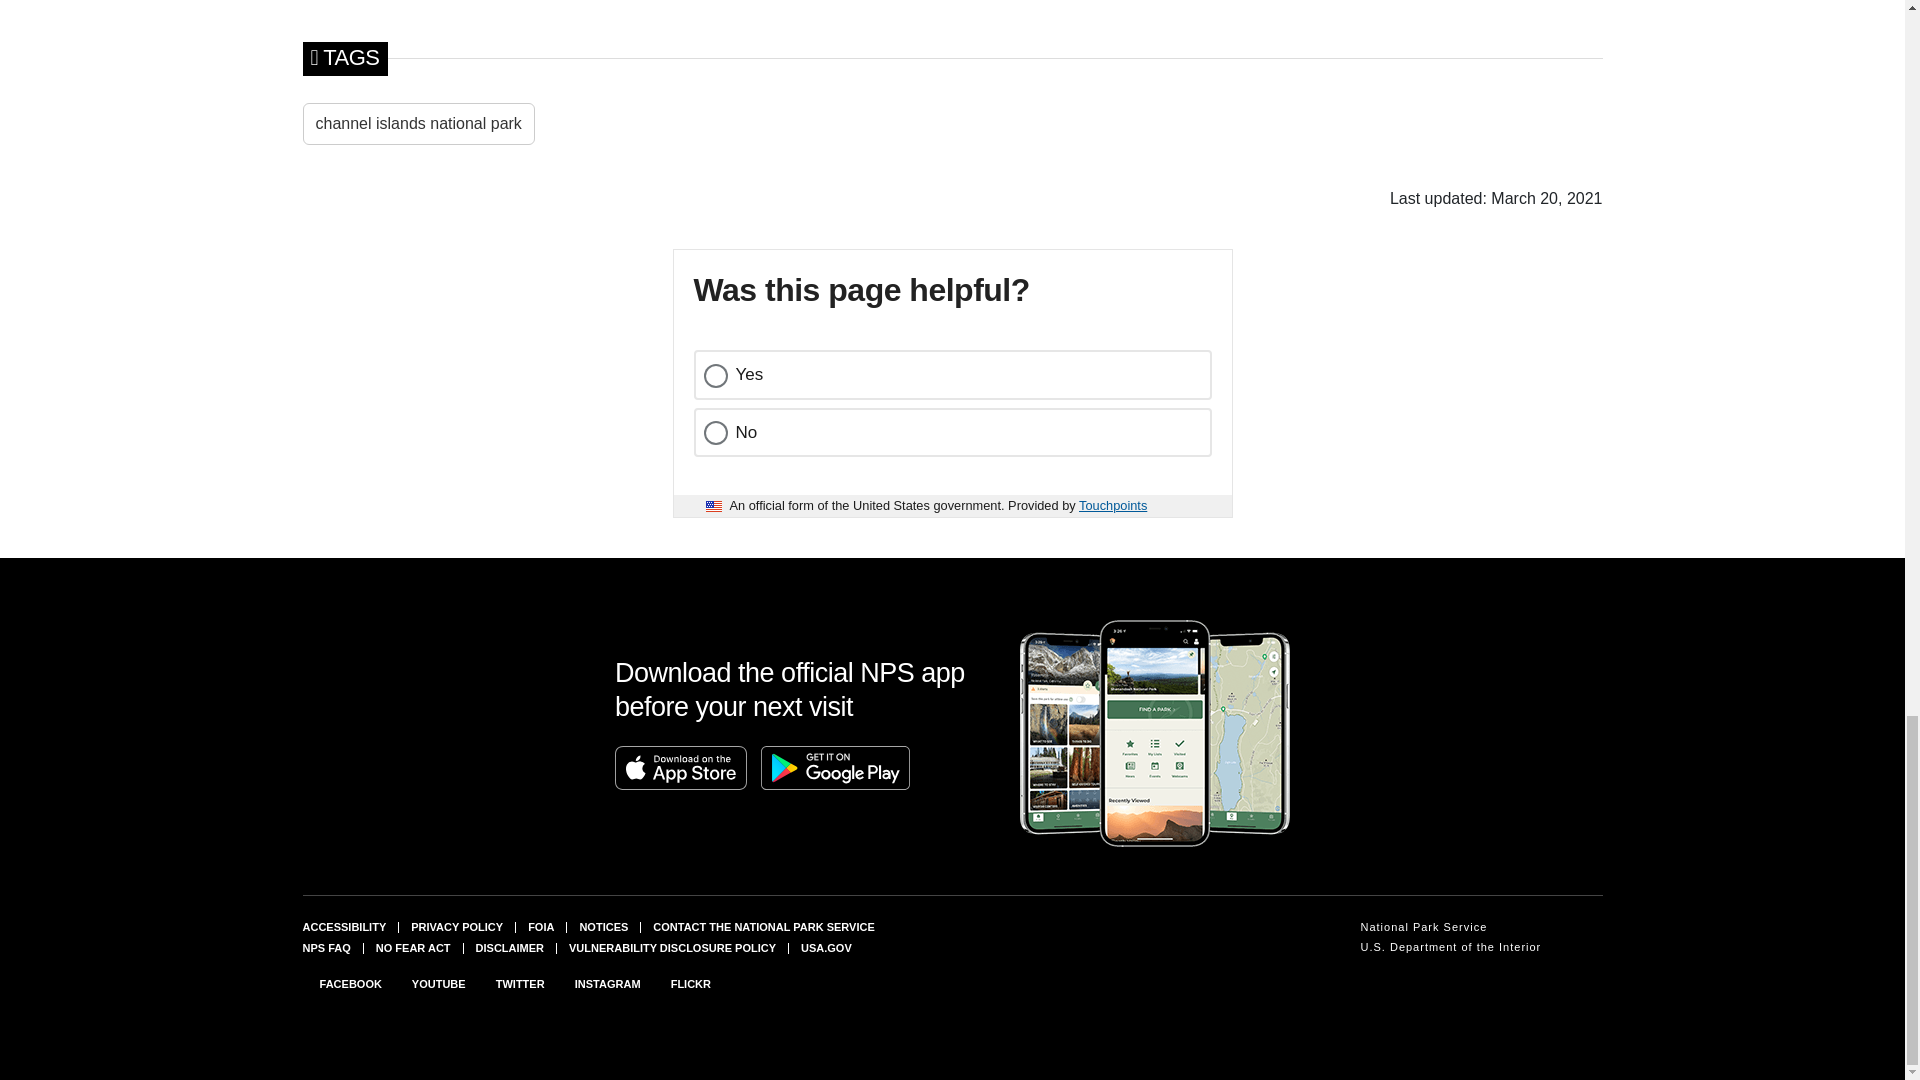 The image size is (1920, 1080). What do you see at coordinates (325, 947) in the screenshot?
I see `National Park Service frequently asked questions` at bounding box center [325, 947].